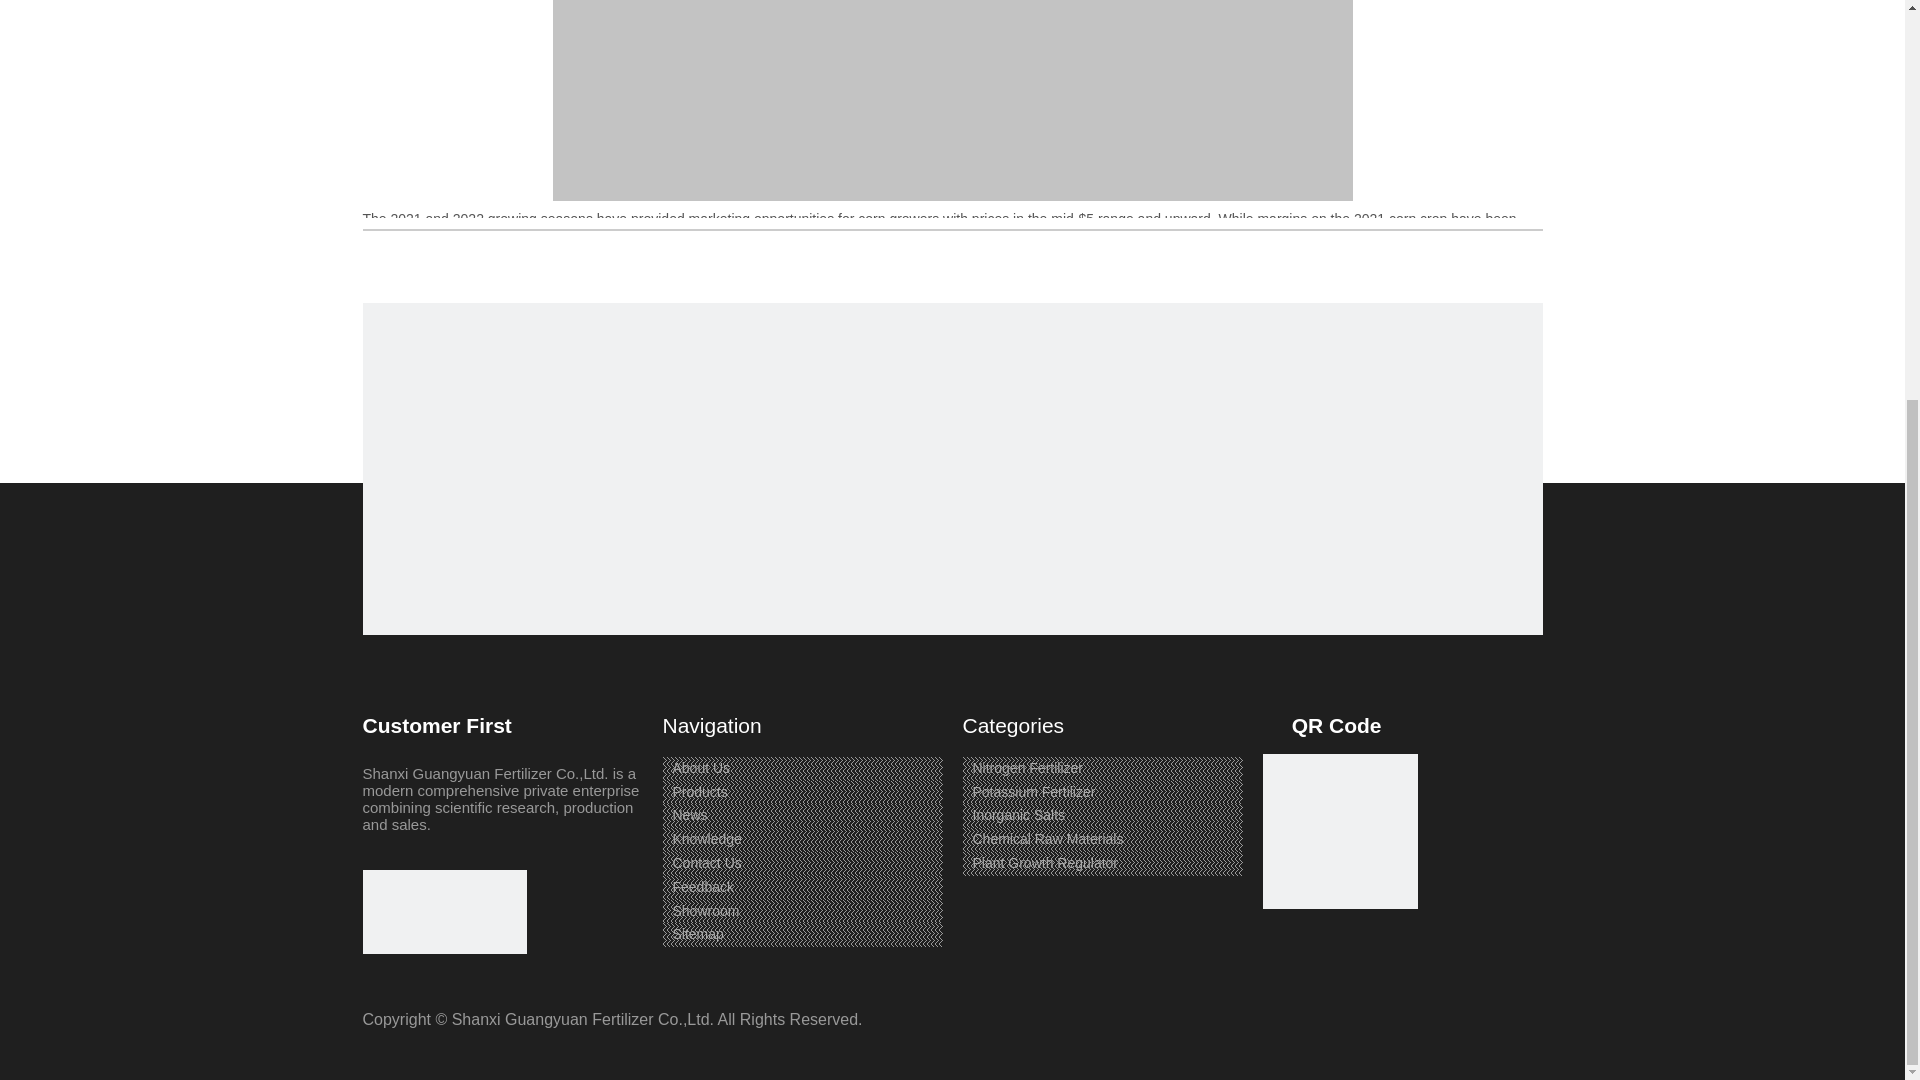  What do you see at coordinates (1032, 792) in the screenshot?
I see `Potassium Fertilizer` at bounding box center [1032, 792].